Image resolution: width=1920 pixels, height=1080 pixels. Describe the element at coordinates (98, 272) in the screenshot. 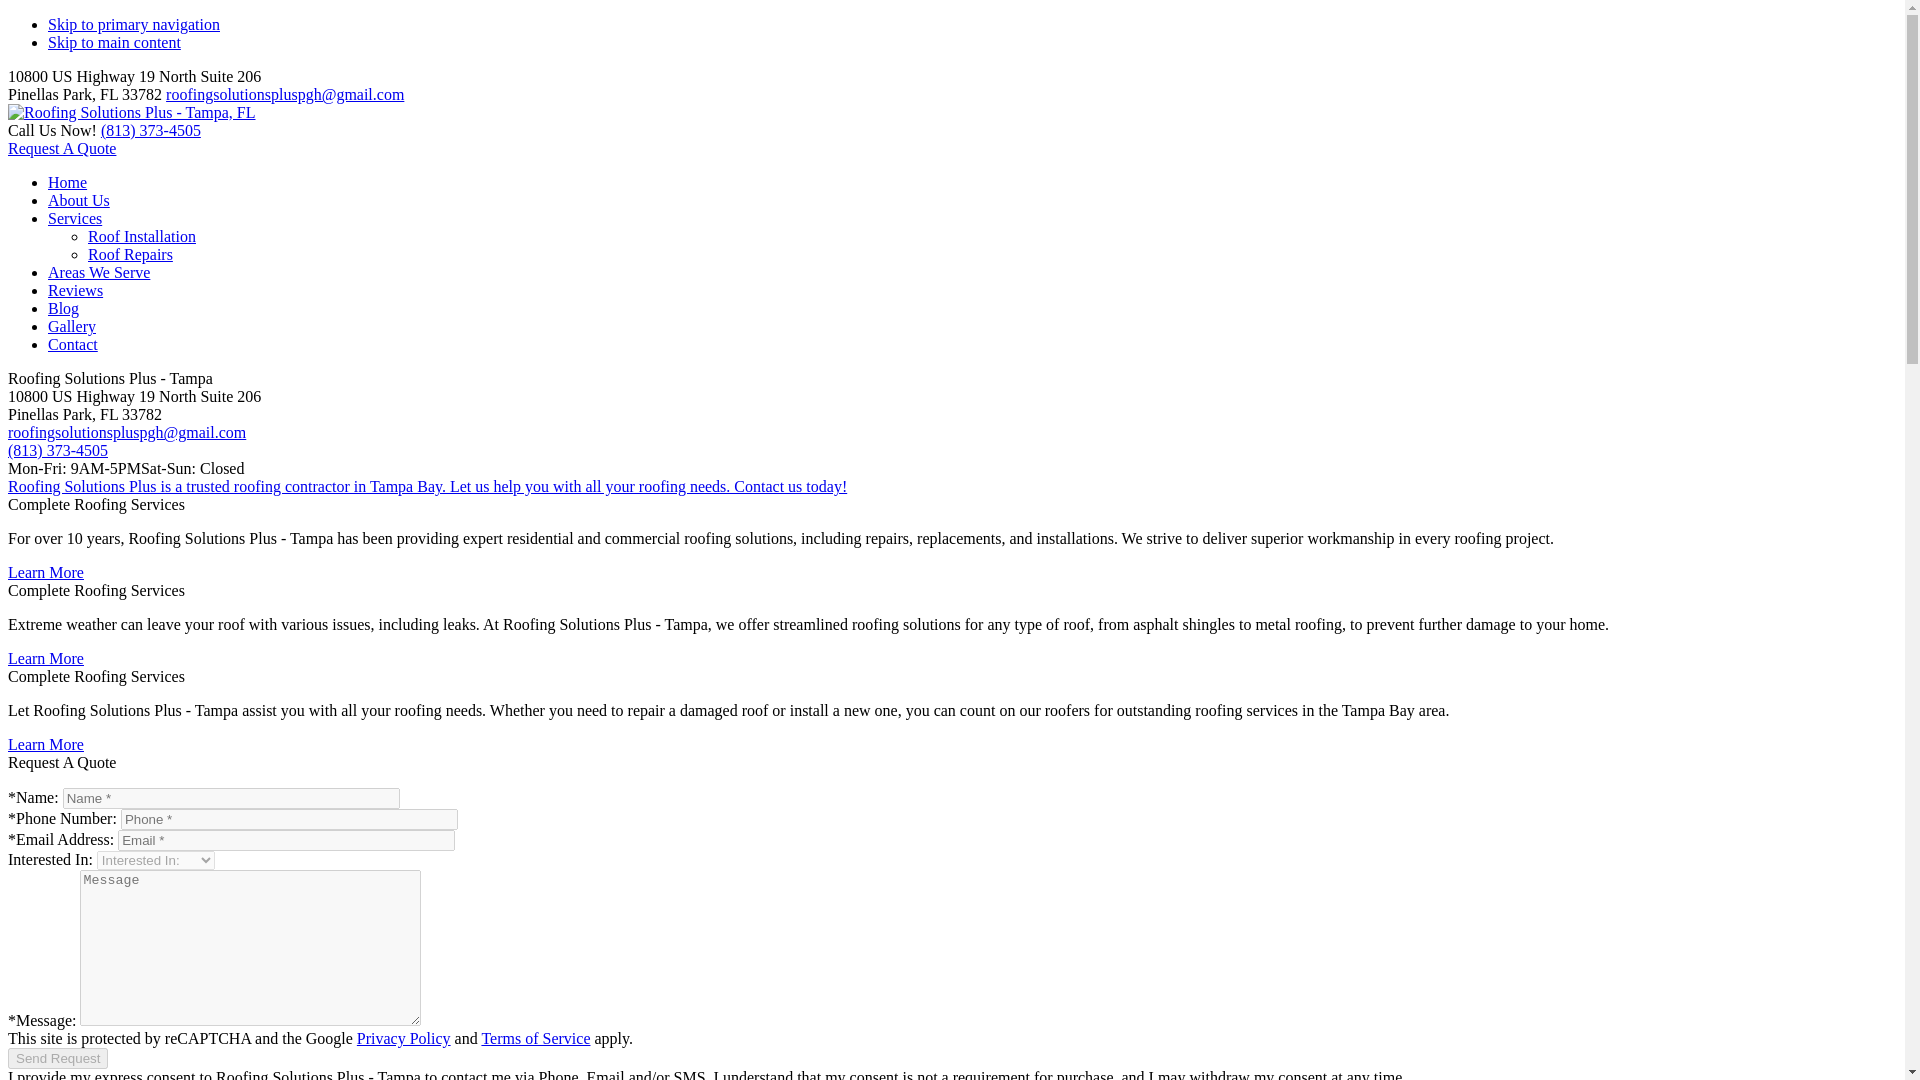

I see `Areas We Serve` at that location.